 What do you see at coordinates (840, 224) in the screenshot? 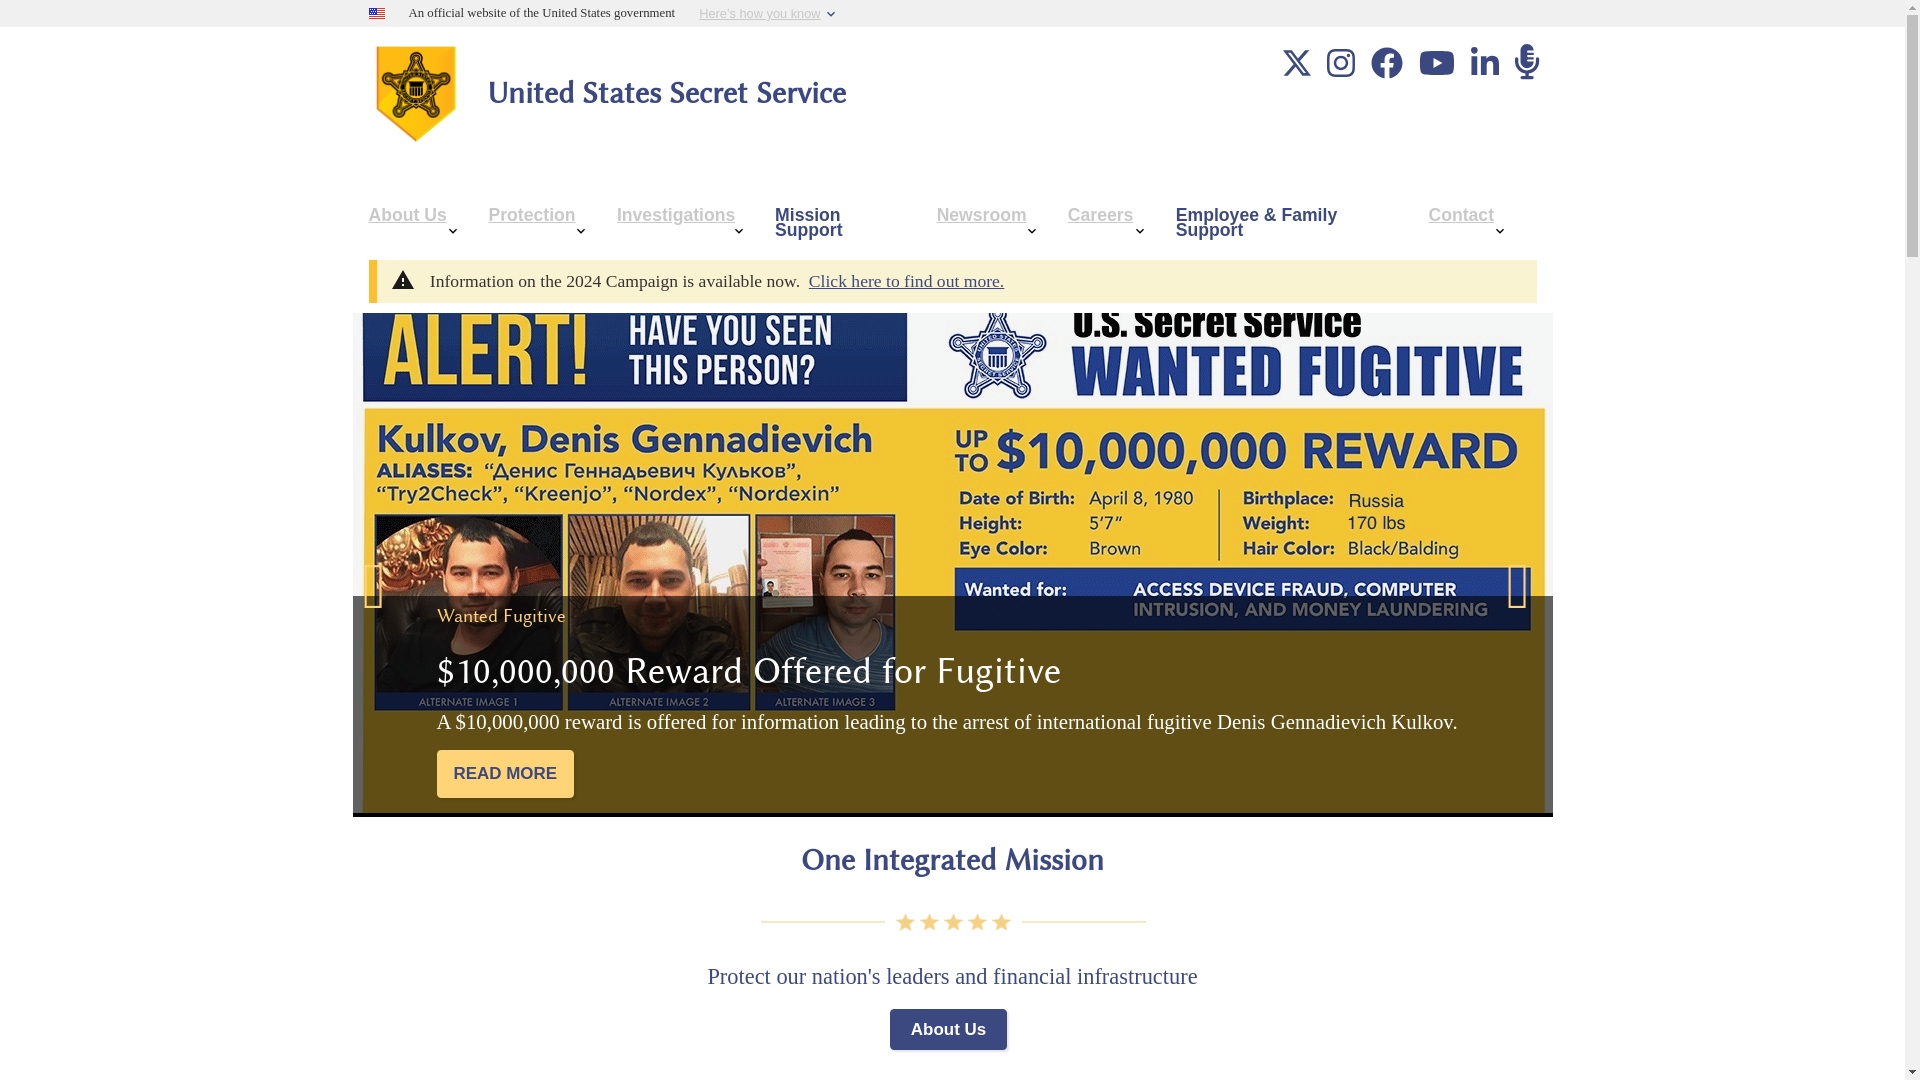
I see `Mission Support` at bounding box center [840, 224].